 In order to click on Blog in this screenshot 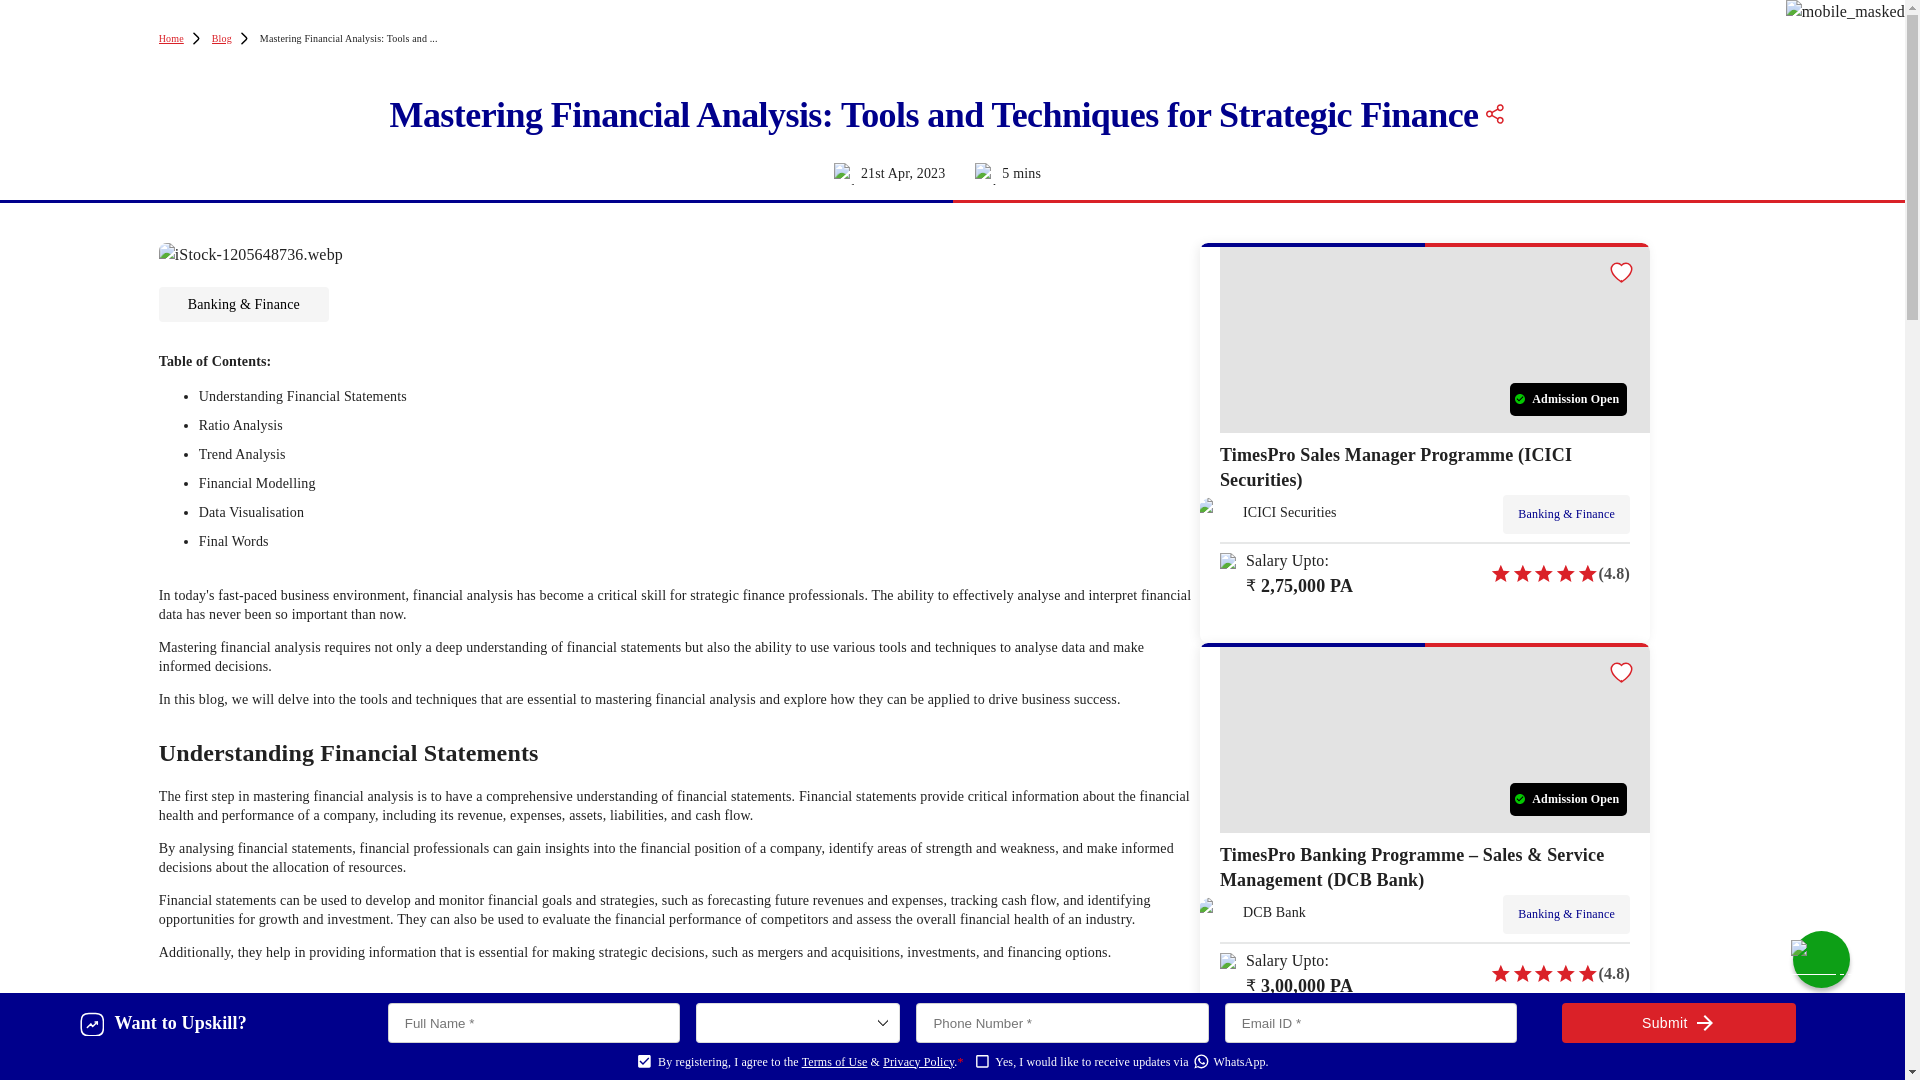, I will do `click(222, 38)`.